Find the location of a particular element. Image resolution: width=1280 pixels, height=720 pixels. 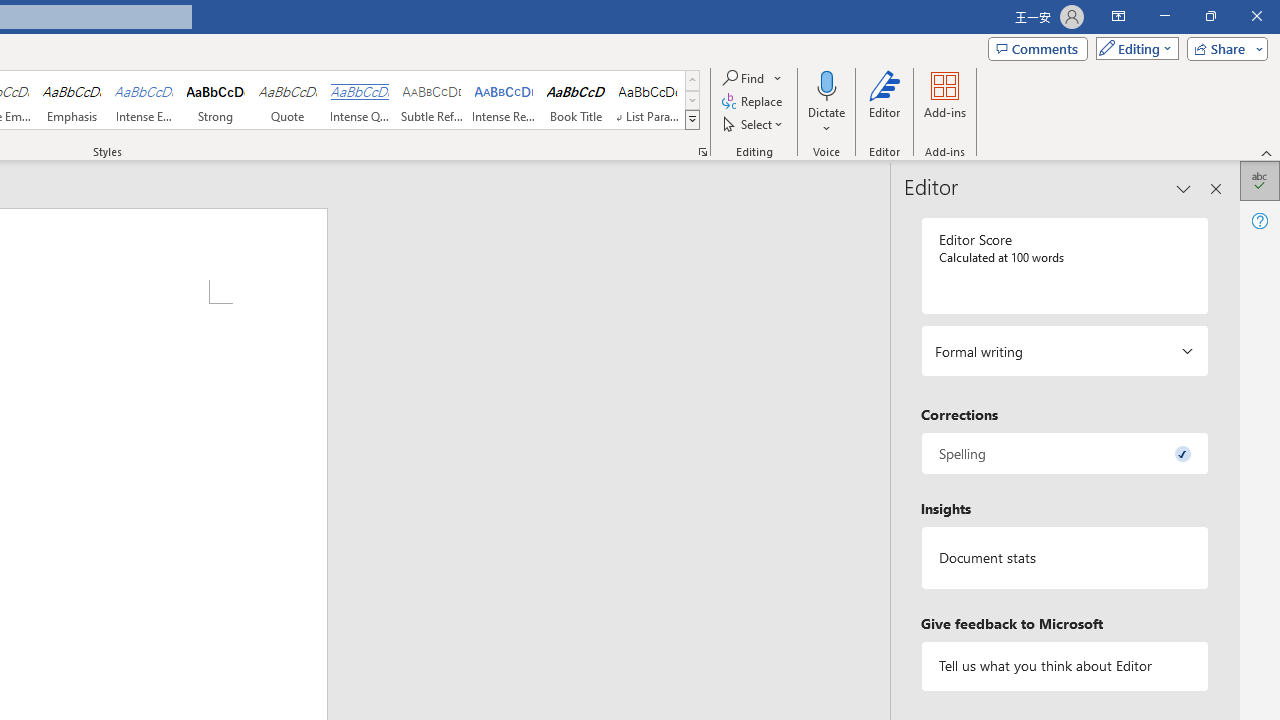

Minimize is located at coordinates (1164, 16).